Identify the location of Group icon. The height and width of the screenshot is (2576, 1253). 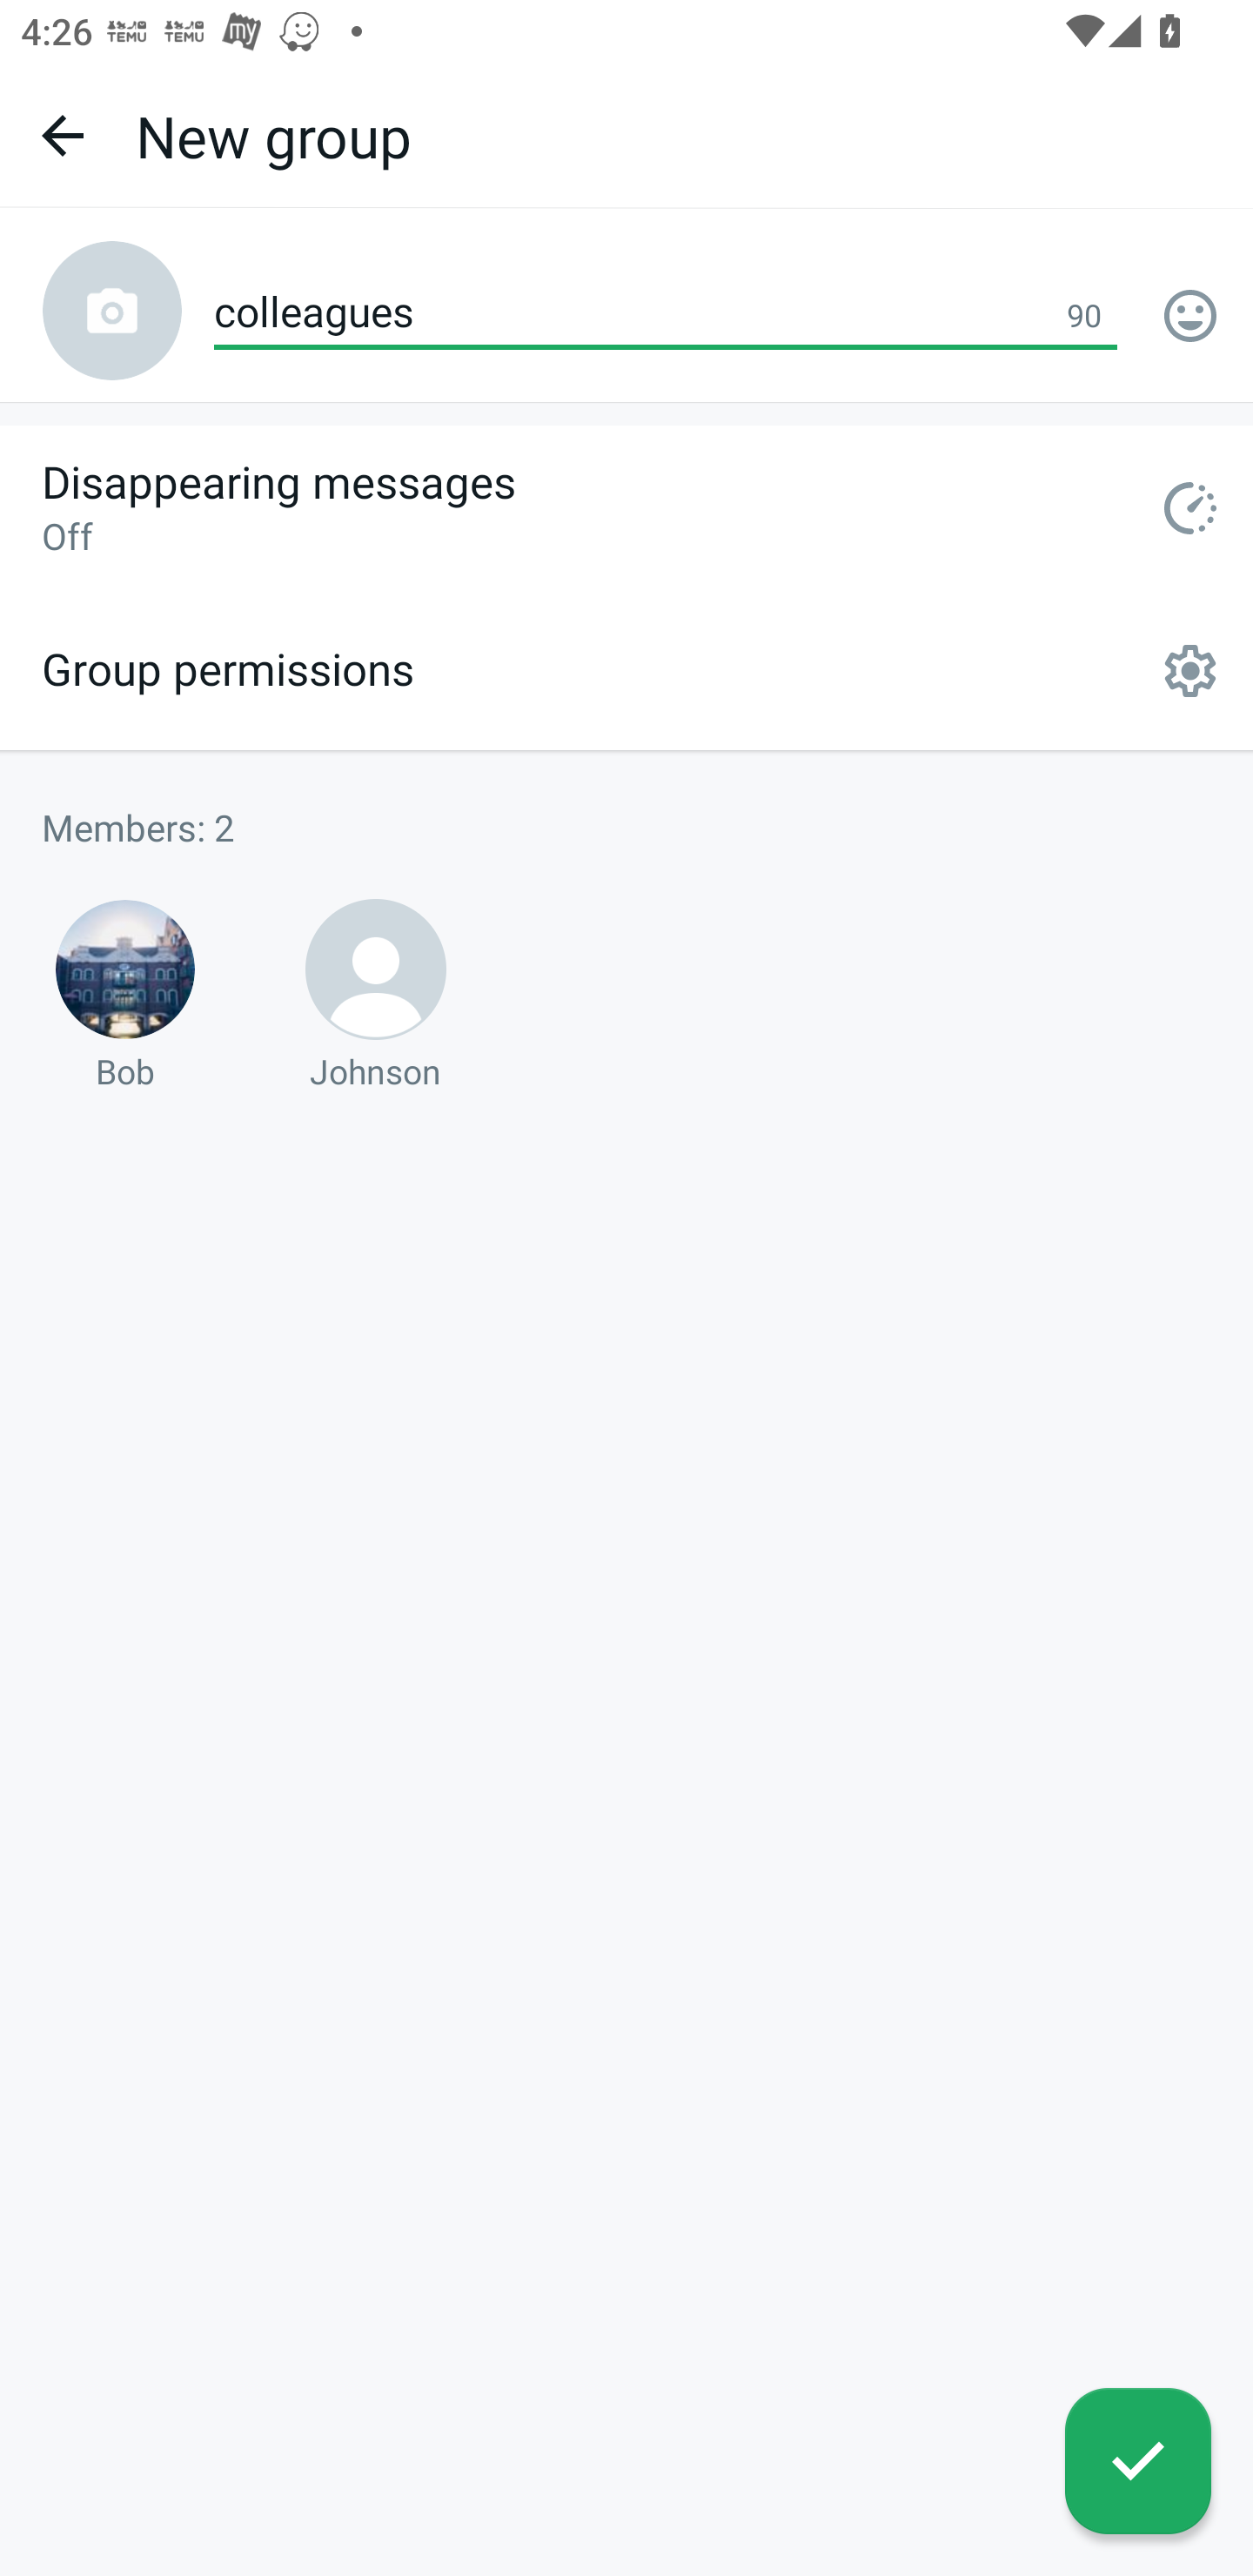
(111, 310).